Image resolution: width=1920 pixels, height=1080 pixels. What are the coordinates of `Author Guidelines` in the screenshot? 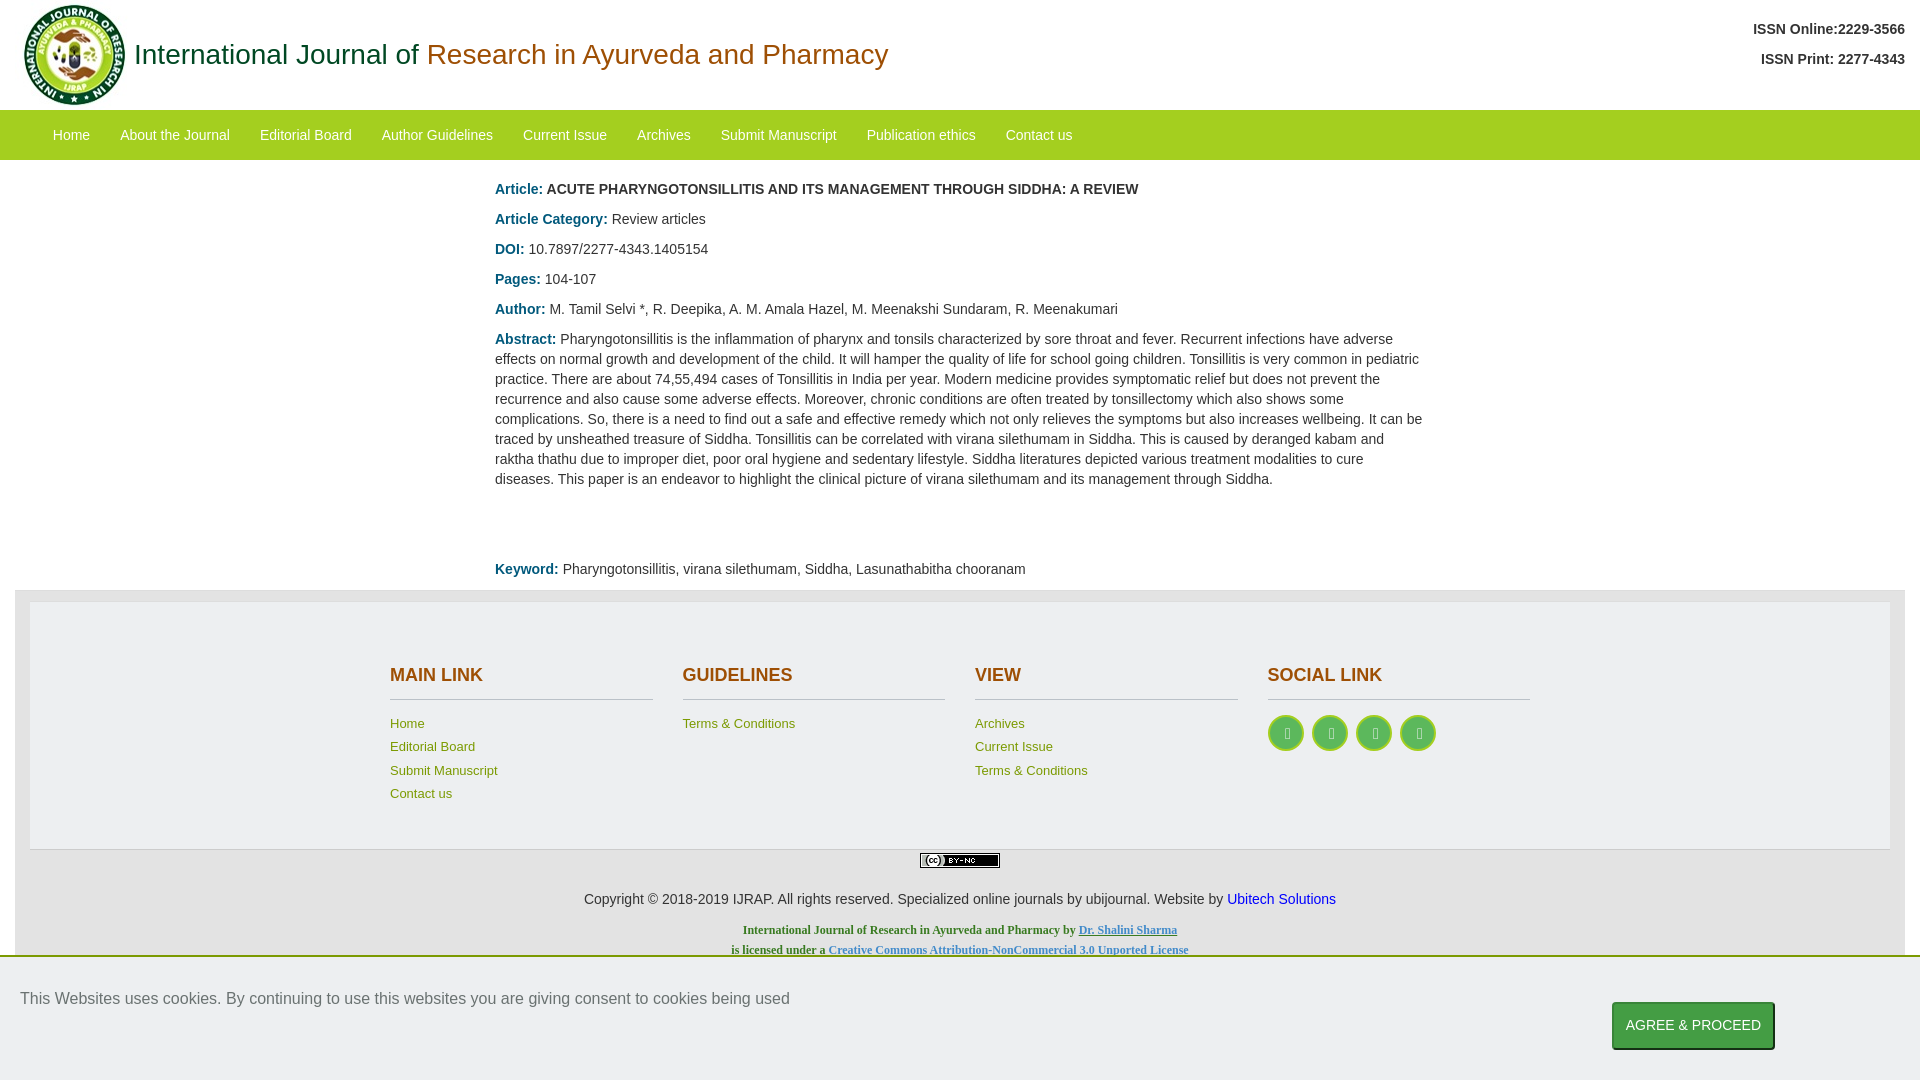 It's located at (437, 134).